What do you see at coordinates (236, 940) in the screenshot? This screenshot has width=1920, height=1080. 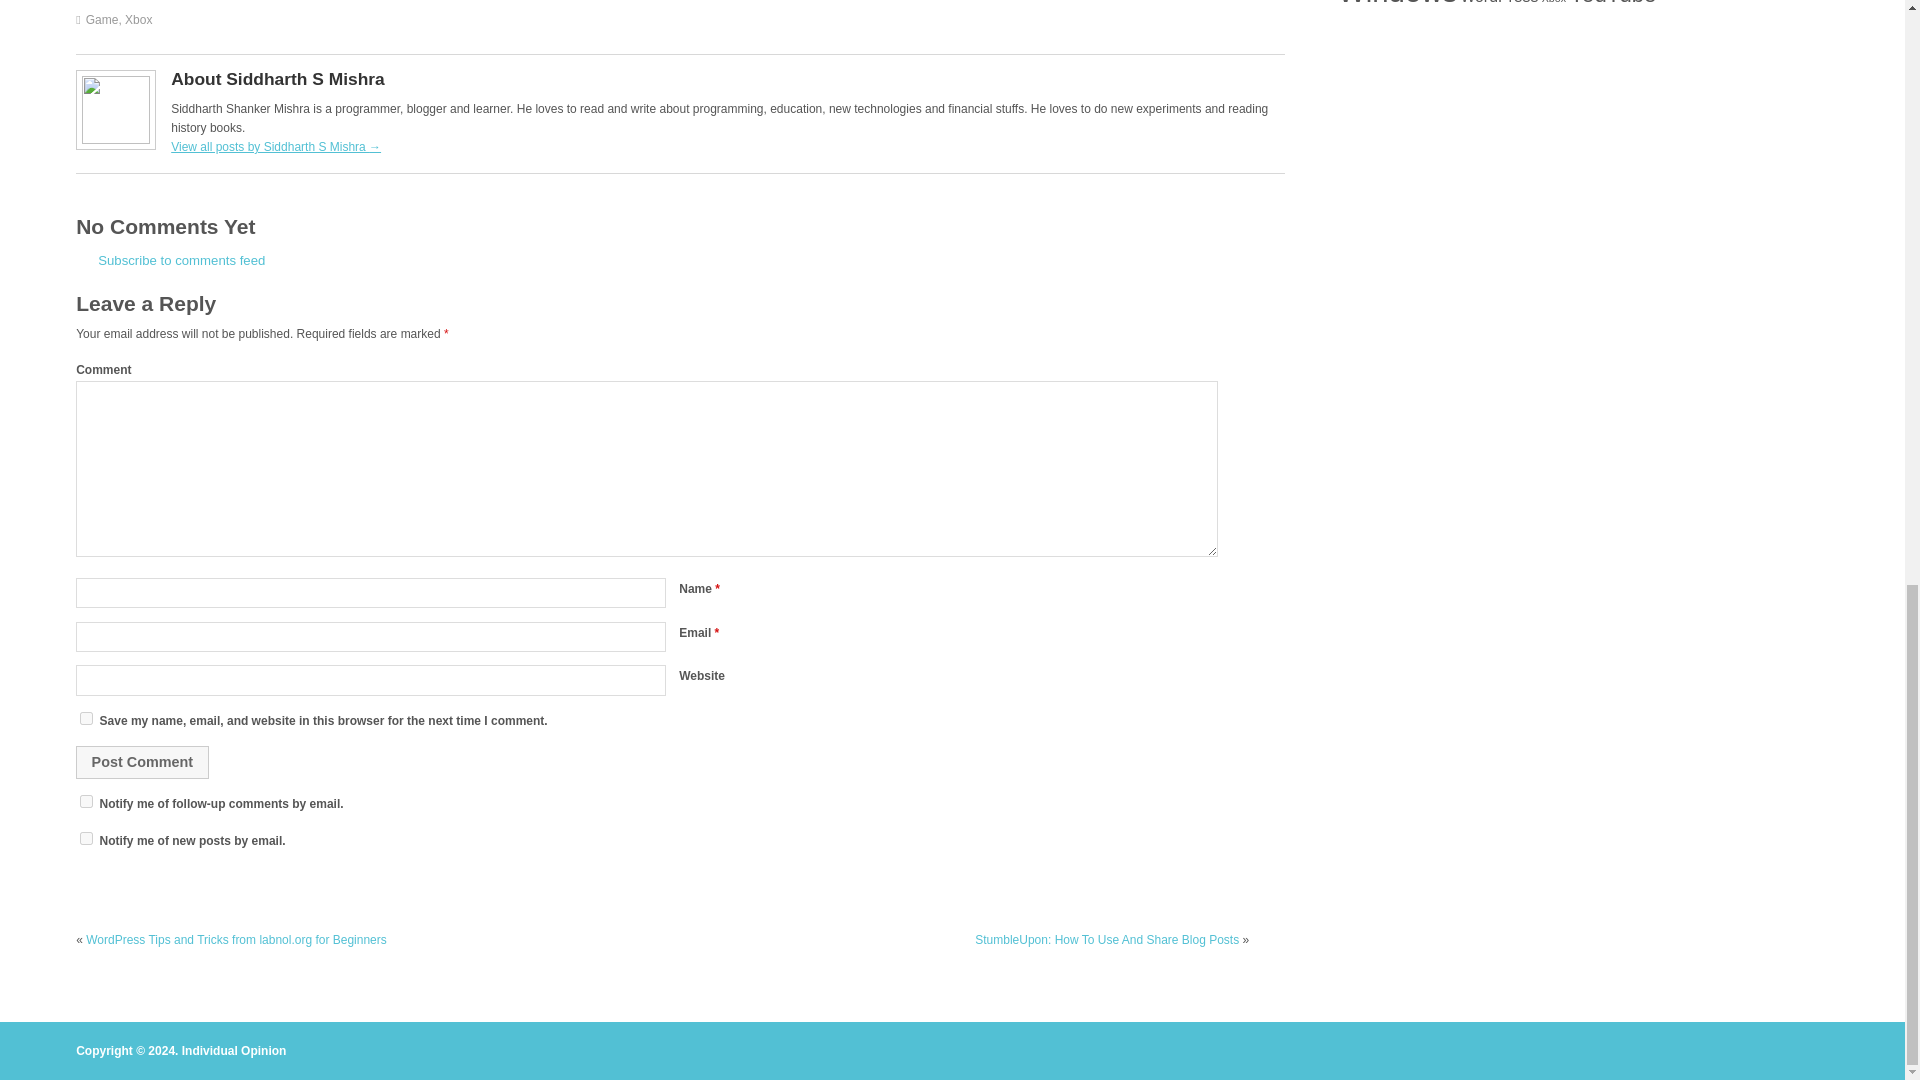 I see `WordPress Tips and Tricks from labnol.org for Beginners` at bounding box center [236, 940].